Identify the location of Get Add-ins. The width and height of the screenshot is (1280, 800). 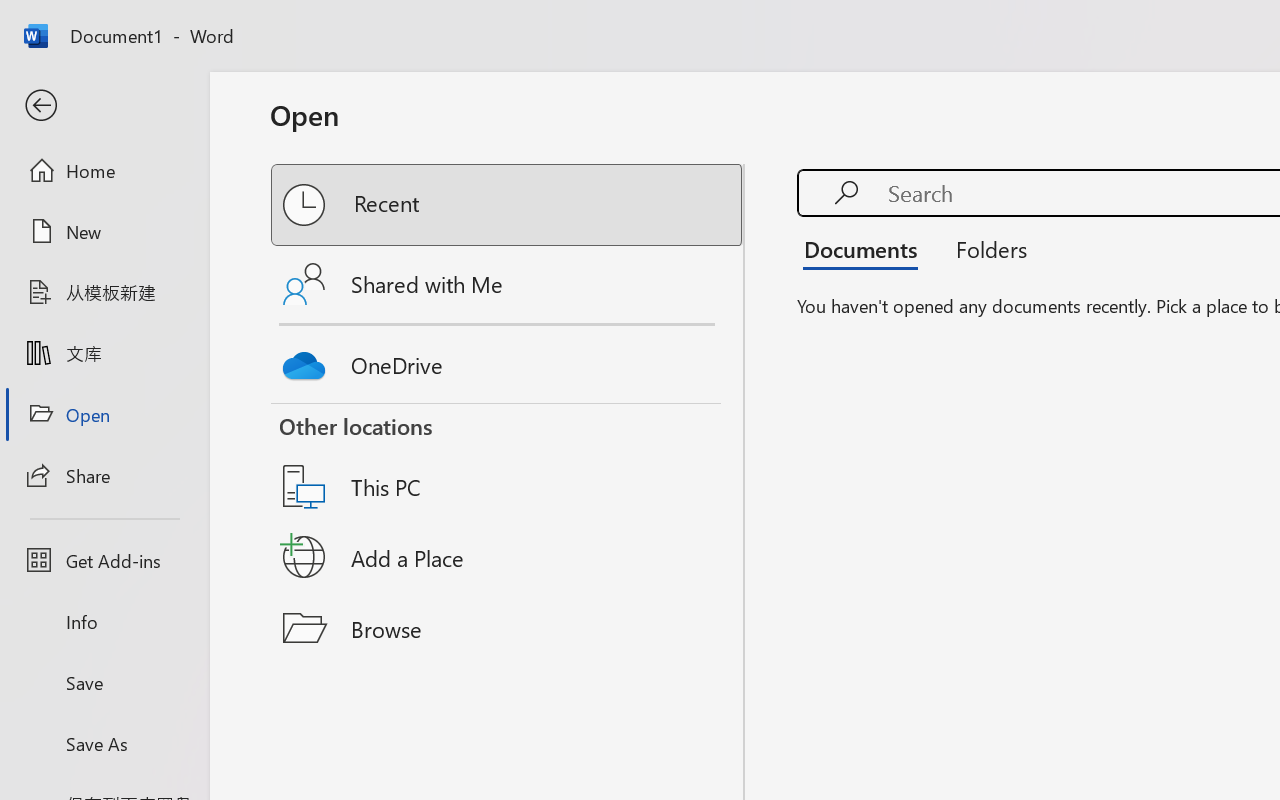
(104, 560).